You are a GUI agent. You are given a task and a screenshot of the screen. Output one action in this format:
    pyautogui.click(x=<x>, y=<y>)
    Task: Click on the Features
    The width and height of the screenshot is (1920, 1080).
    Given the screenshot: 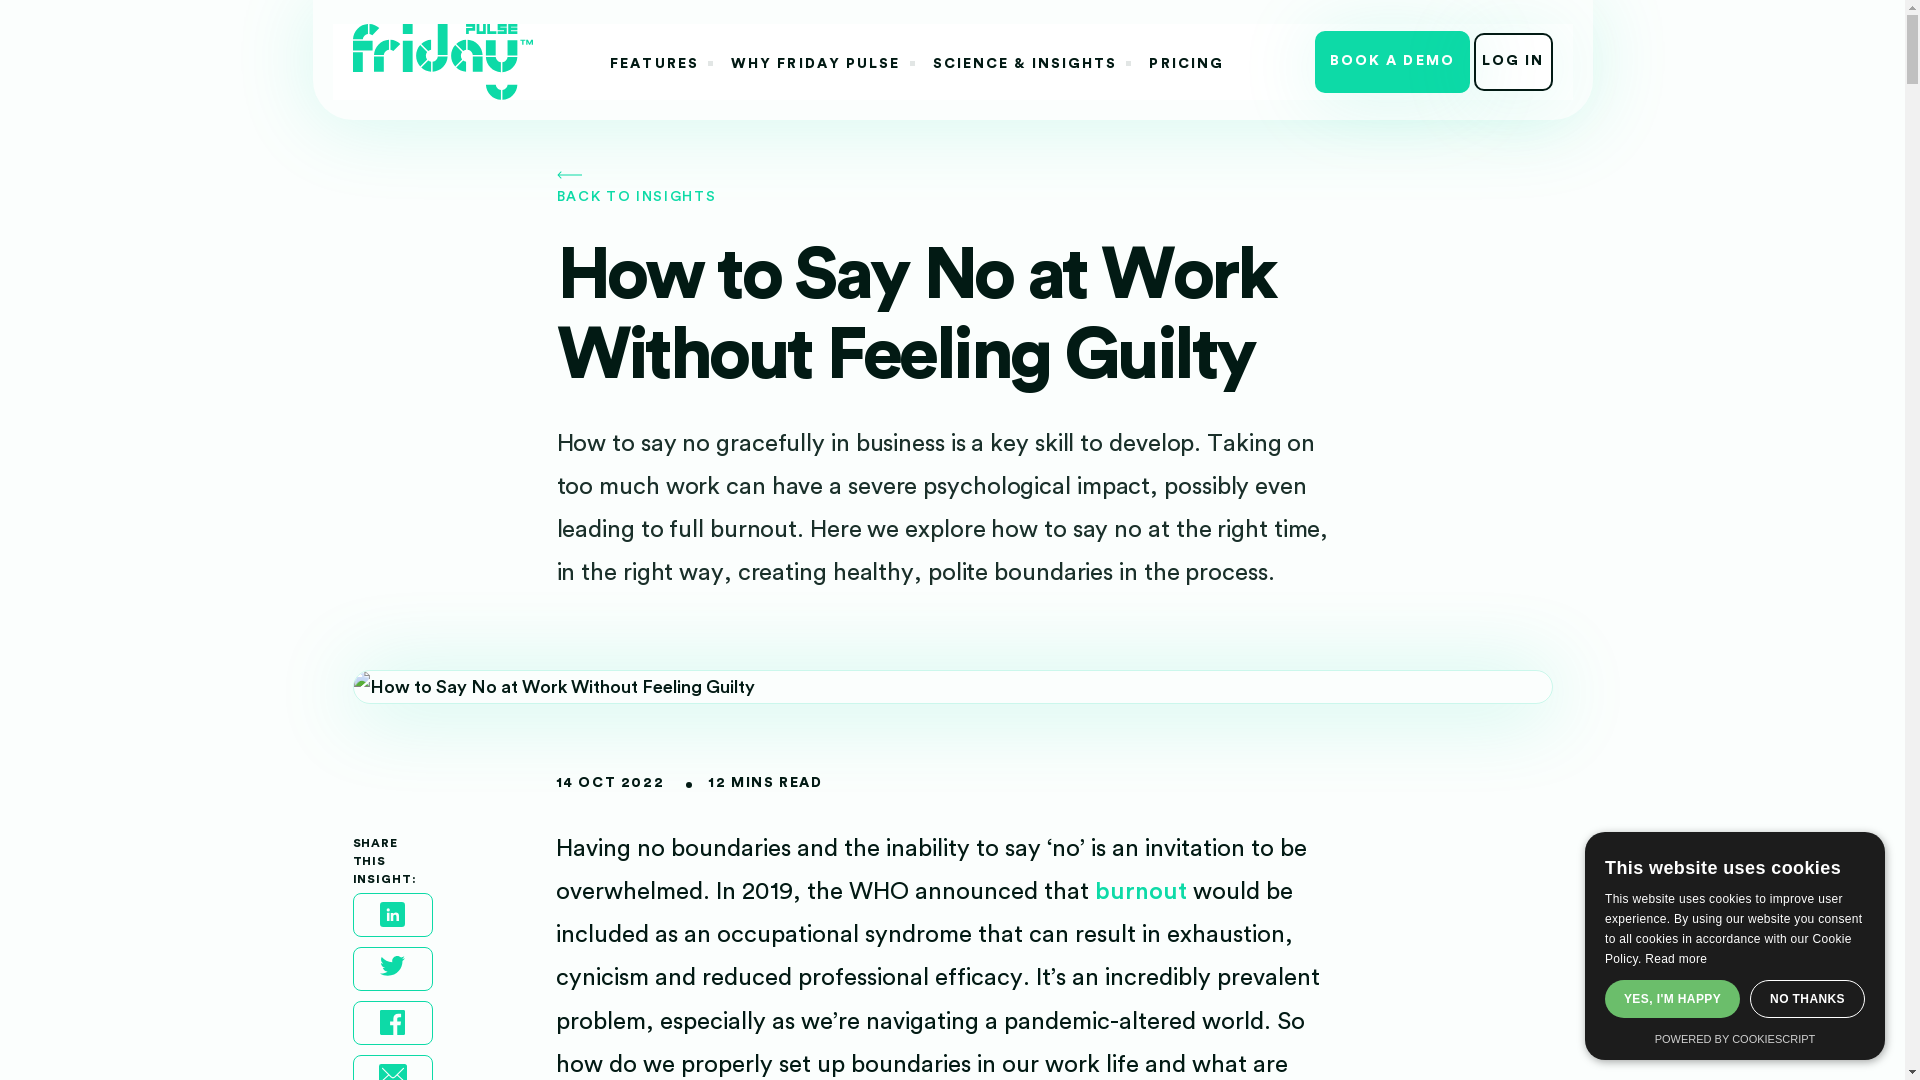 What is the action you would take?
    pyautogui.click(x=654, y=64)
    